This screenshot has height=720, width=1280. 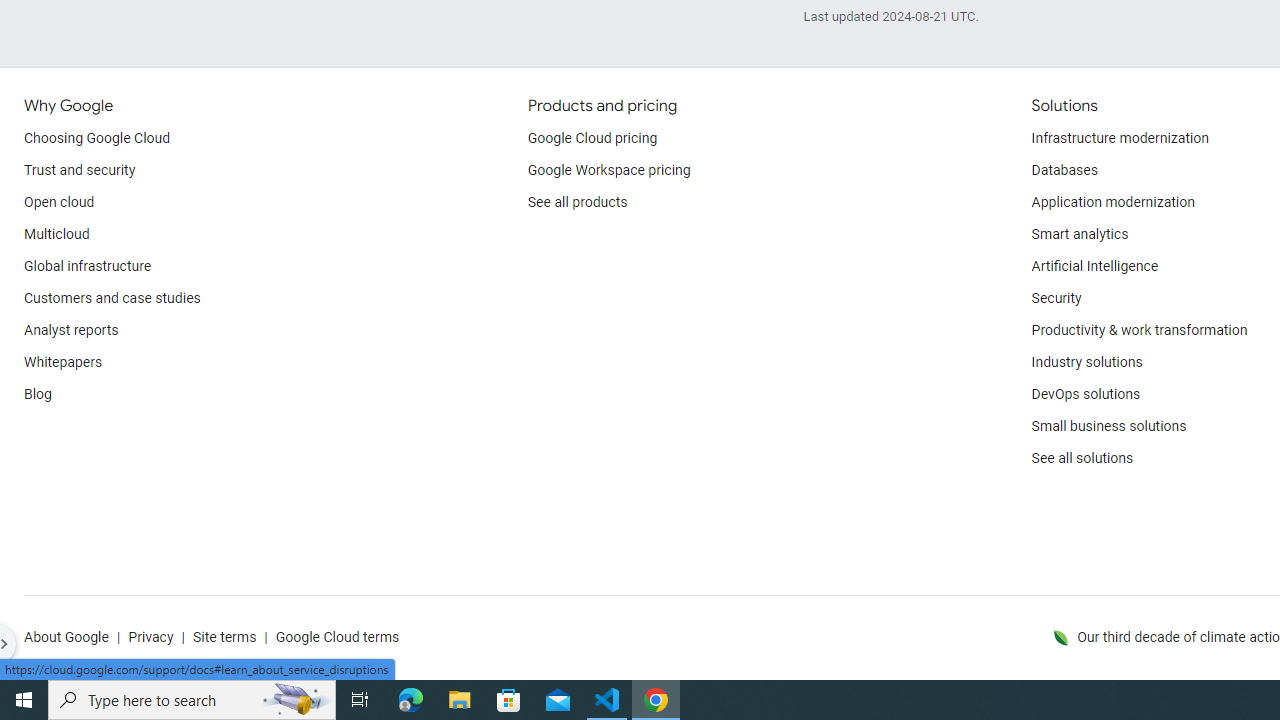 What do you see at coordinates (609, 170) in the screenshot?
I see `Google Workspace pricing` at bounding box center [609, 170].